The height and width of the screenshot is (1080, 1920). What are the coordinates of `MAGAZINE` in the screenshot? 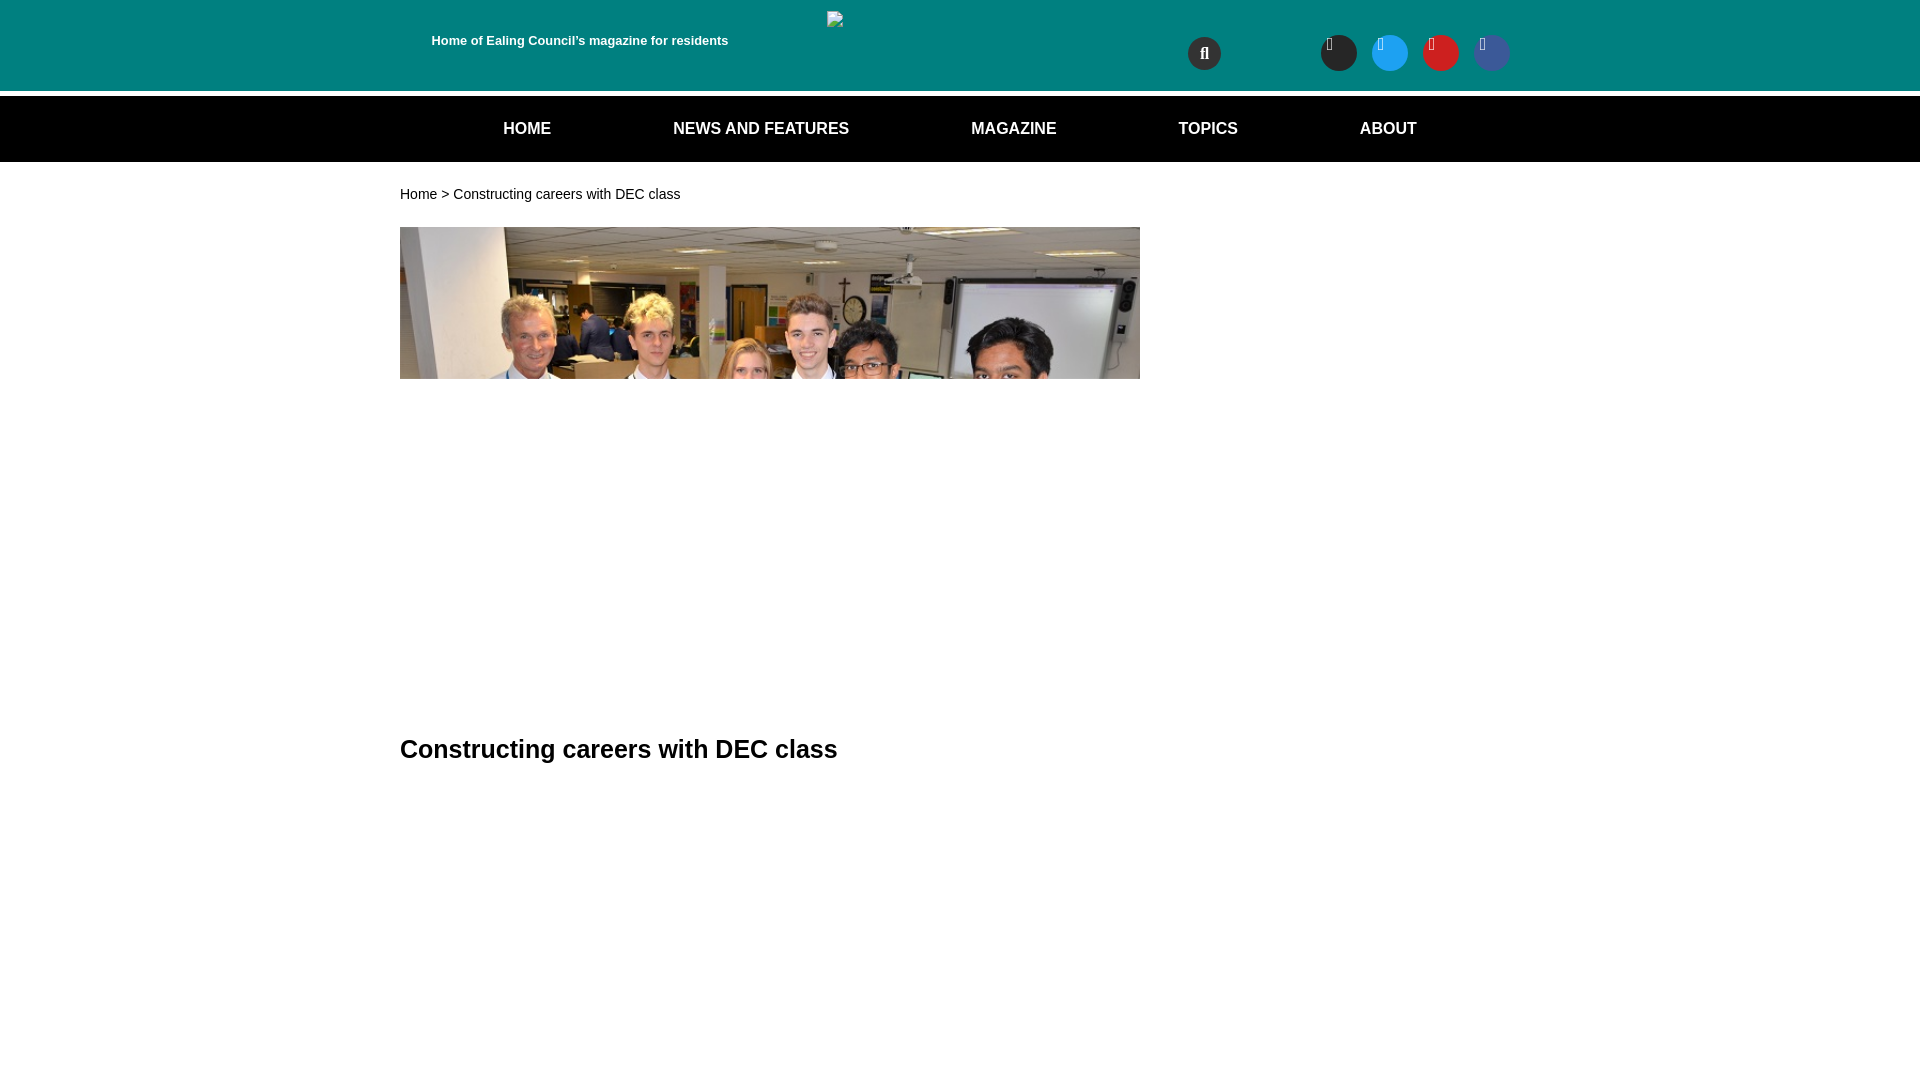 It's located at (1012, 128).